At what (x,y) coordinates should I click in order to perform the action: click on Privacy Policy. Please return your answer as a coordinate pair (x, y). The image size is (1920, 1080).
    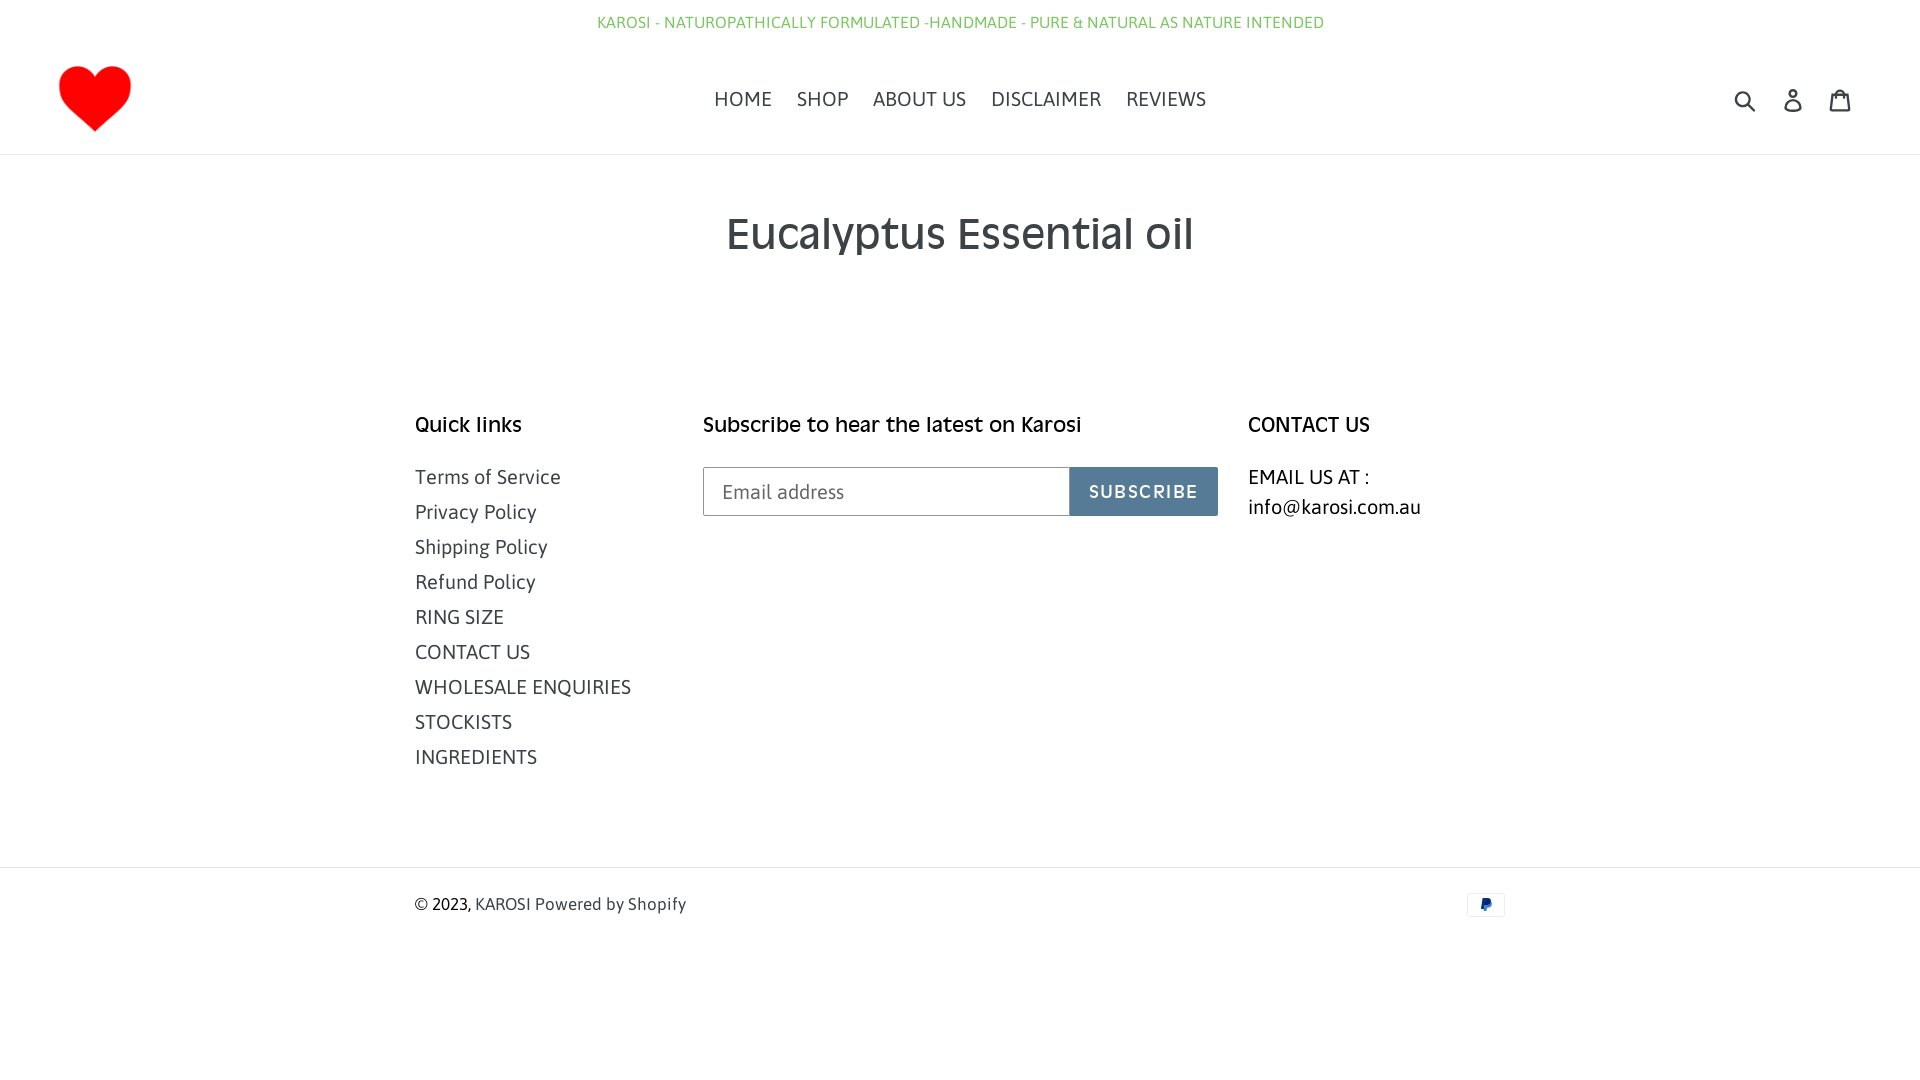
    Looking at the image, I should click on (476, 512).